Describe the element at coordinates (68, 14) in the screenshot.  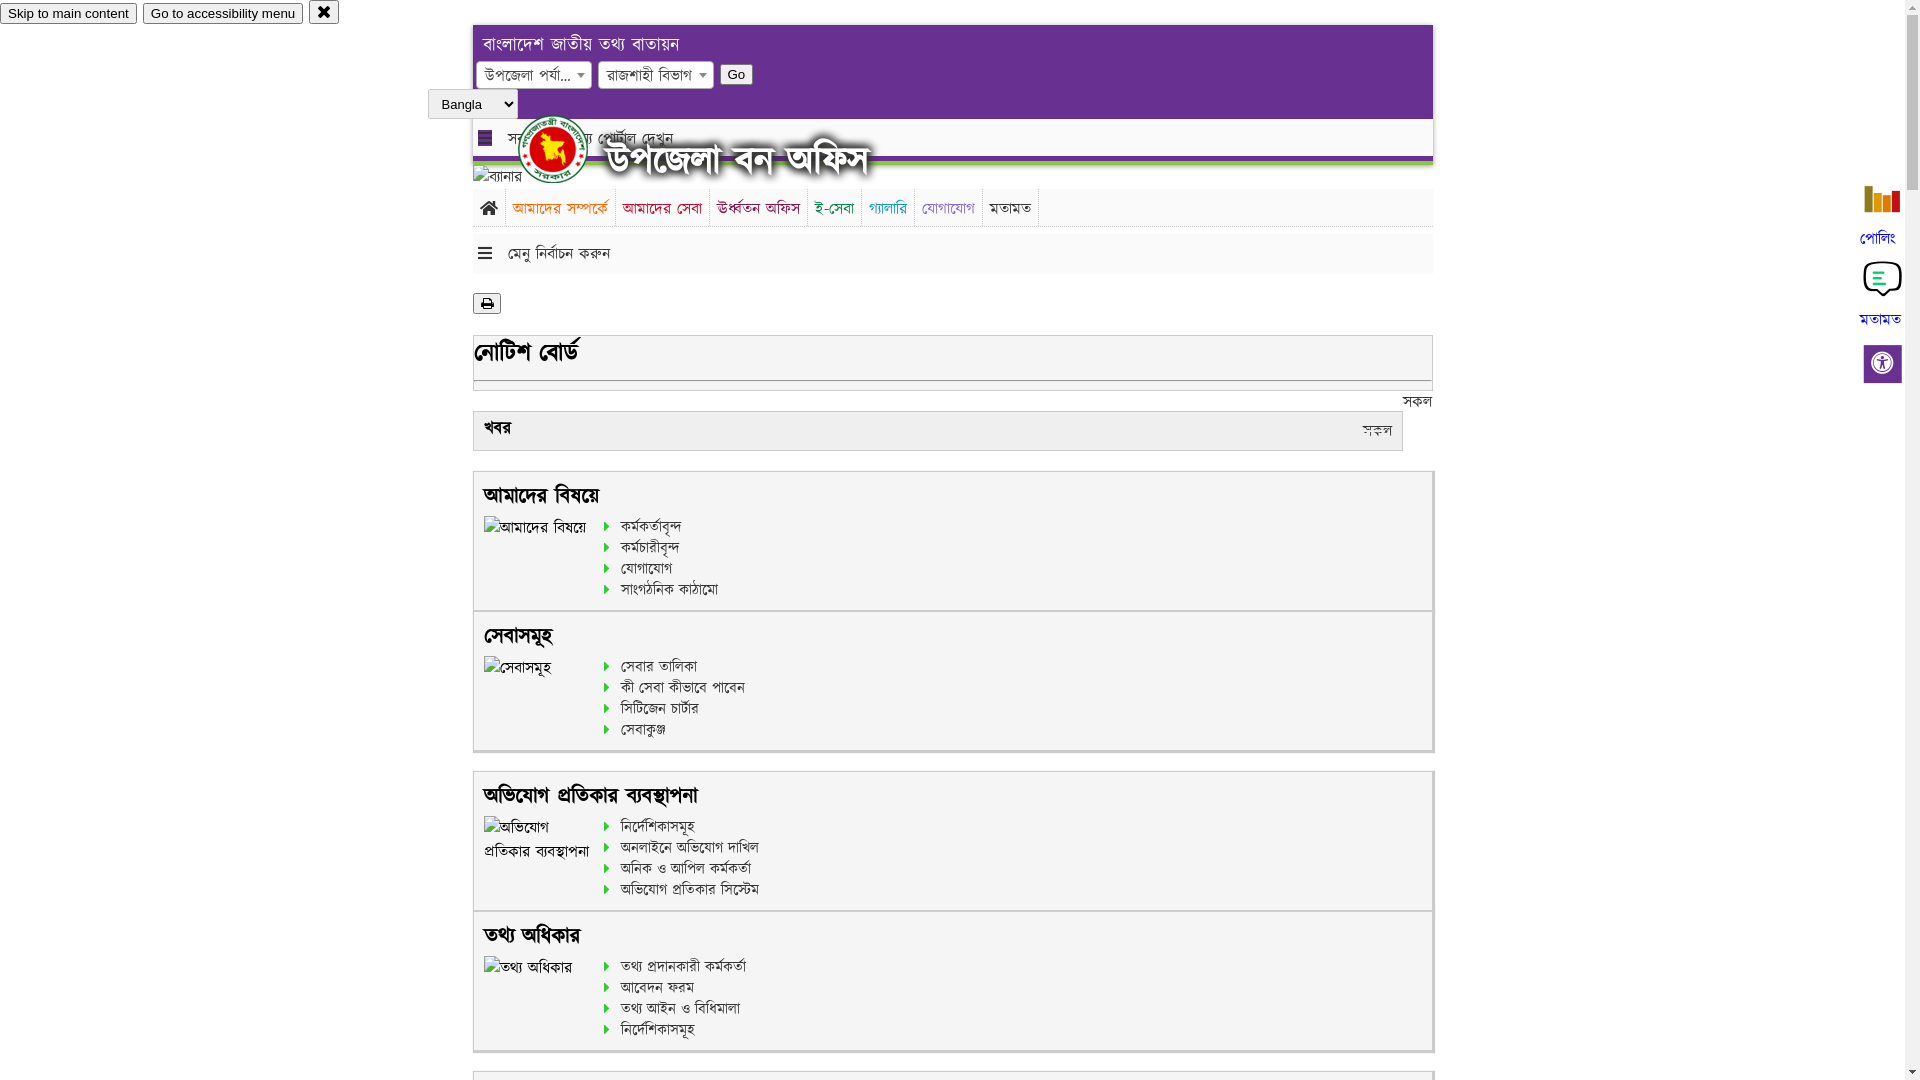
I see `Skip to main content` at that location.